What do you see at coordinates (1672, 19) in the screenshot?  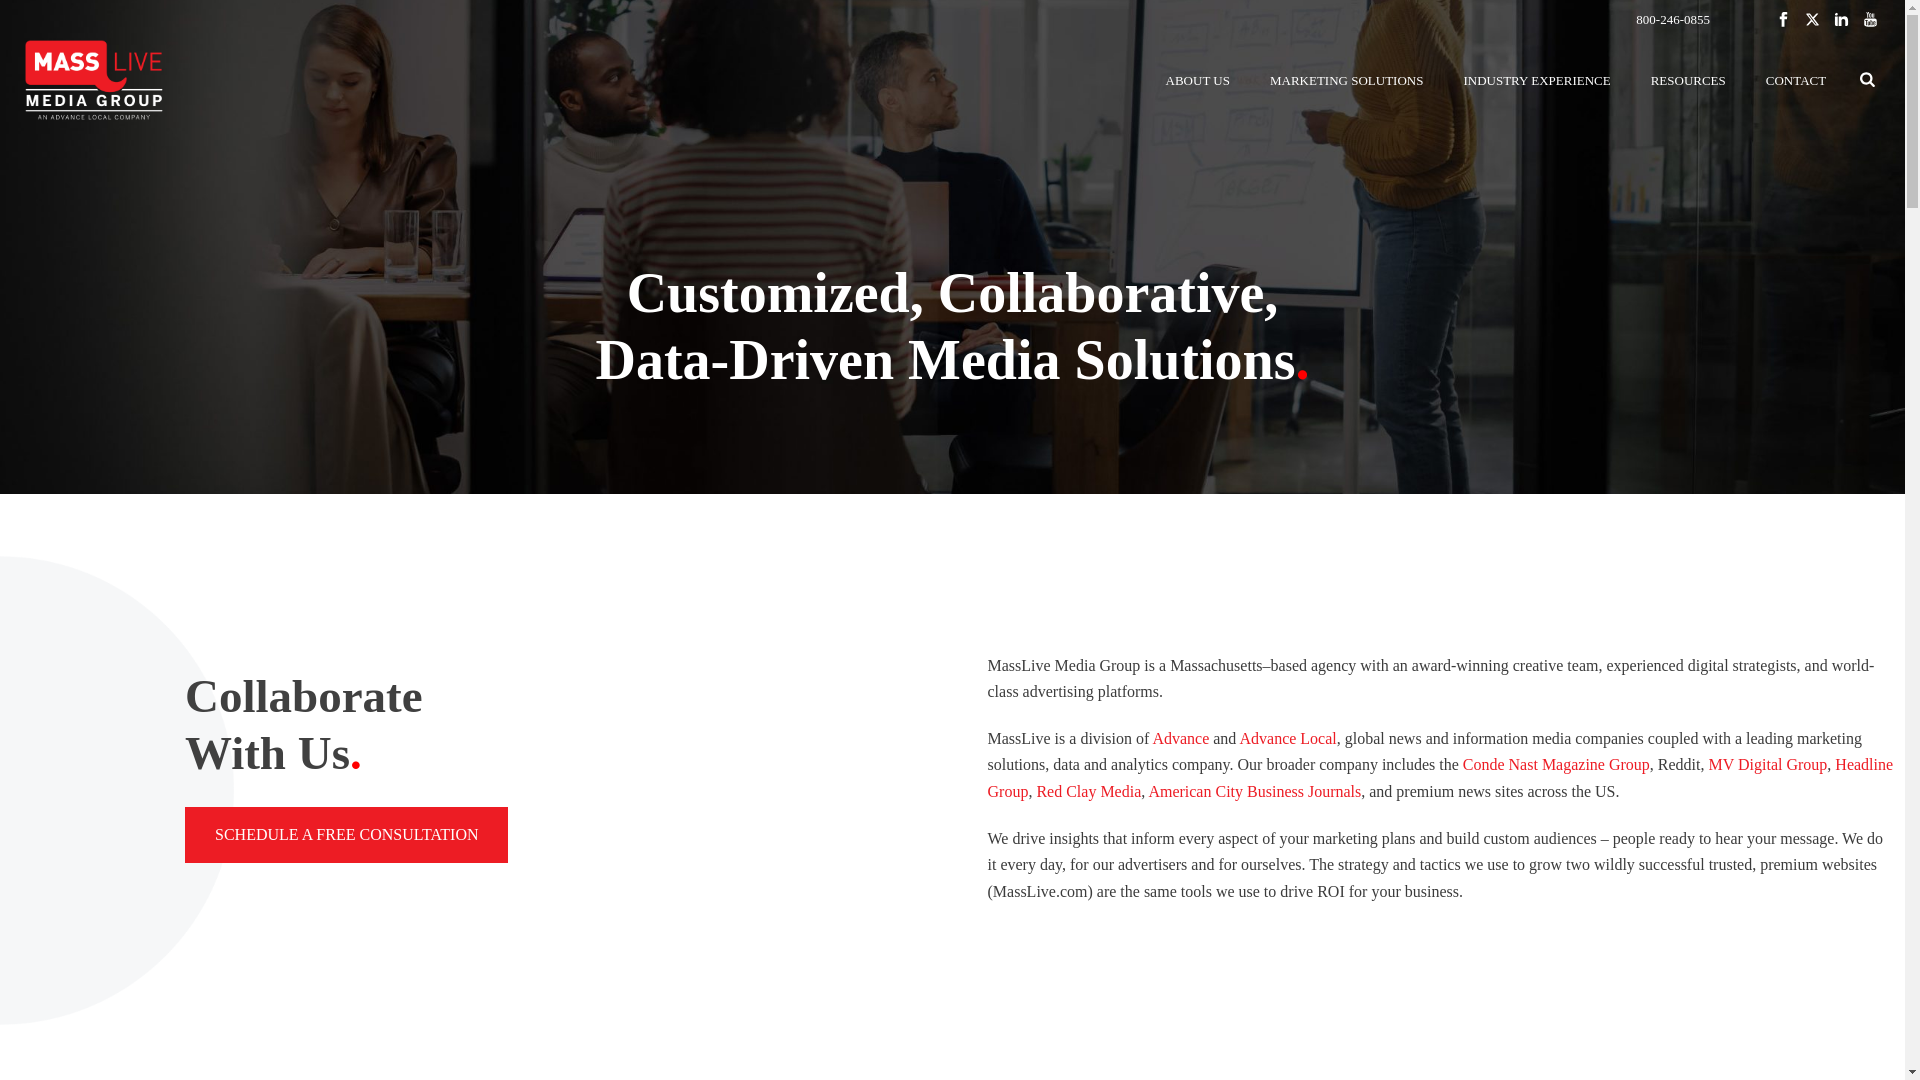 I see `800-246-0855` at bounding box center [1672, 19].